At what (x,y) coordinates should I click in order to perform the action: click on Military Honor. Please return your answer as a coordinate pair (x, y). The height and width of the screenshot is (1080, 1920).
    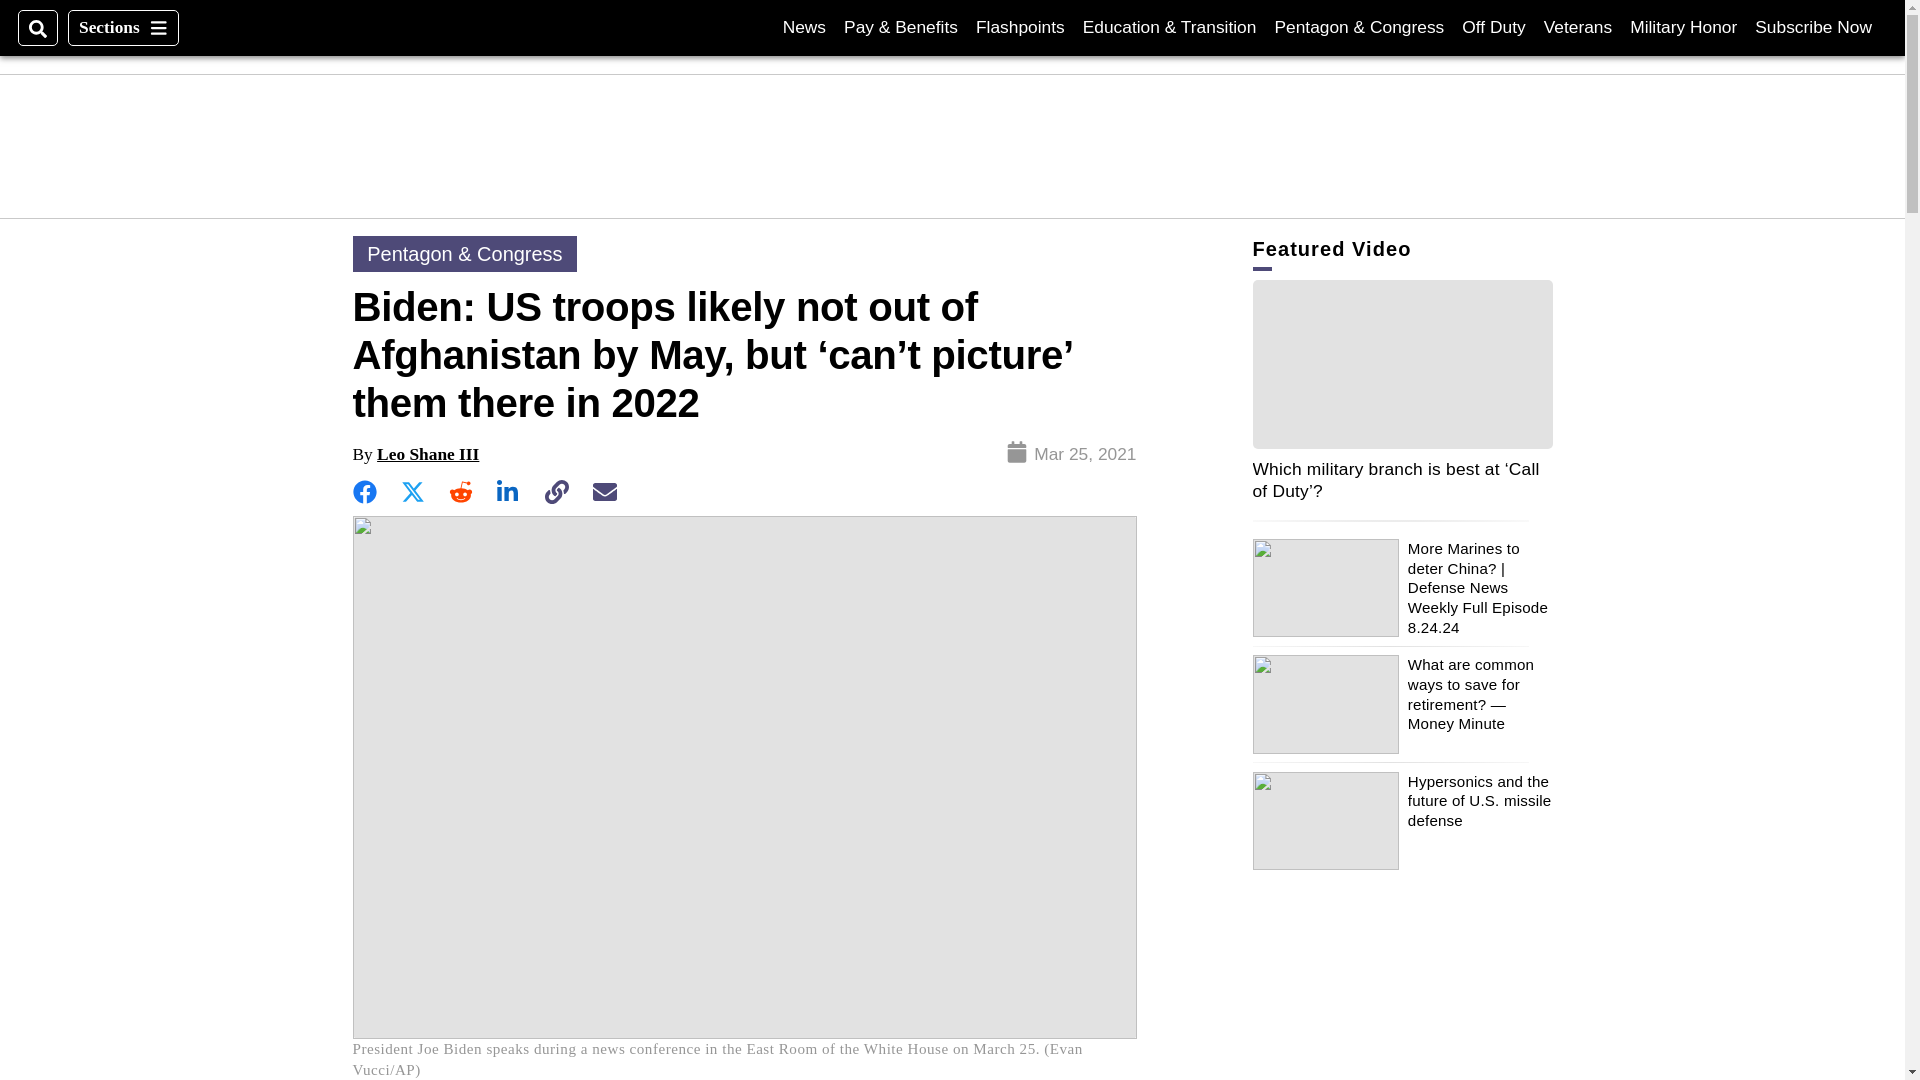
    Looking at the image, I should click on (1684, 27).